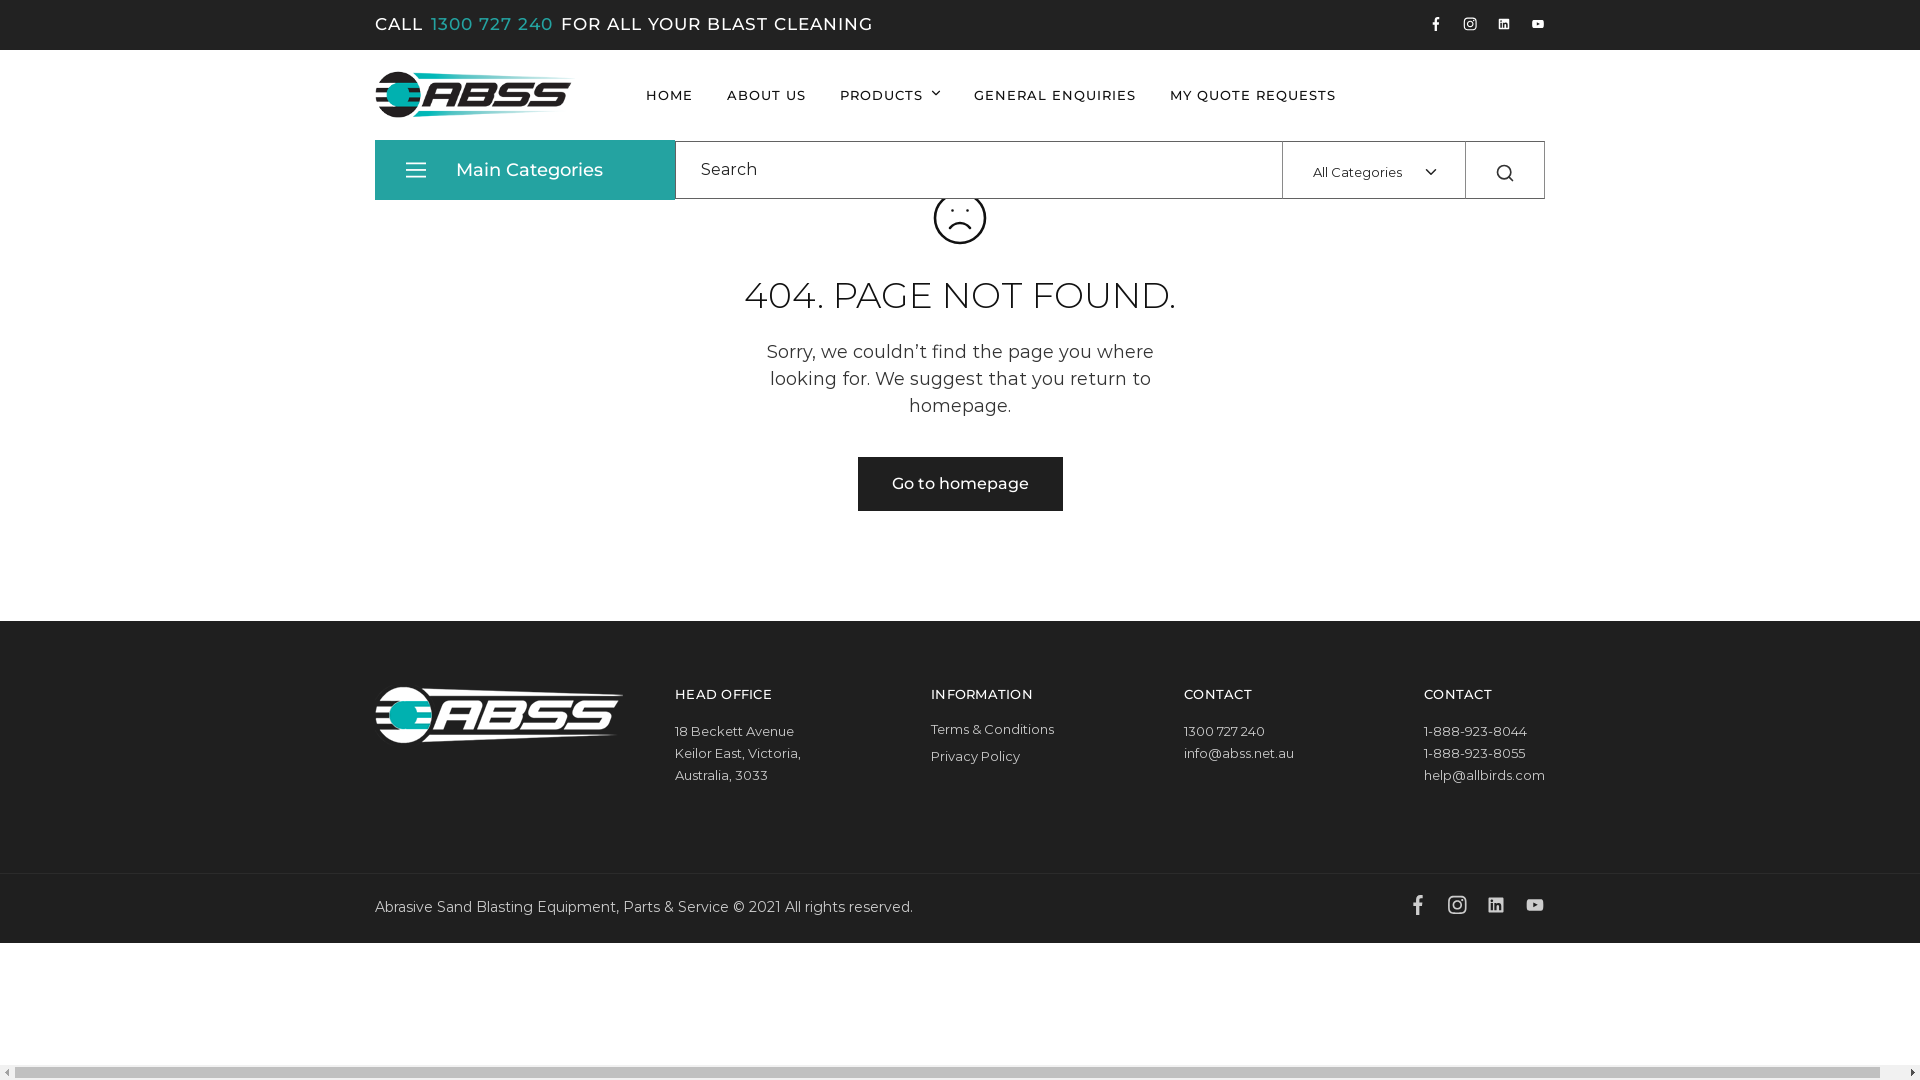 The width and height of the screenshot is (1920, 1080). What do you see at coordinates (670, 96) in the screenshot?
I see `HOME` at bounding box center [670, 96].